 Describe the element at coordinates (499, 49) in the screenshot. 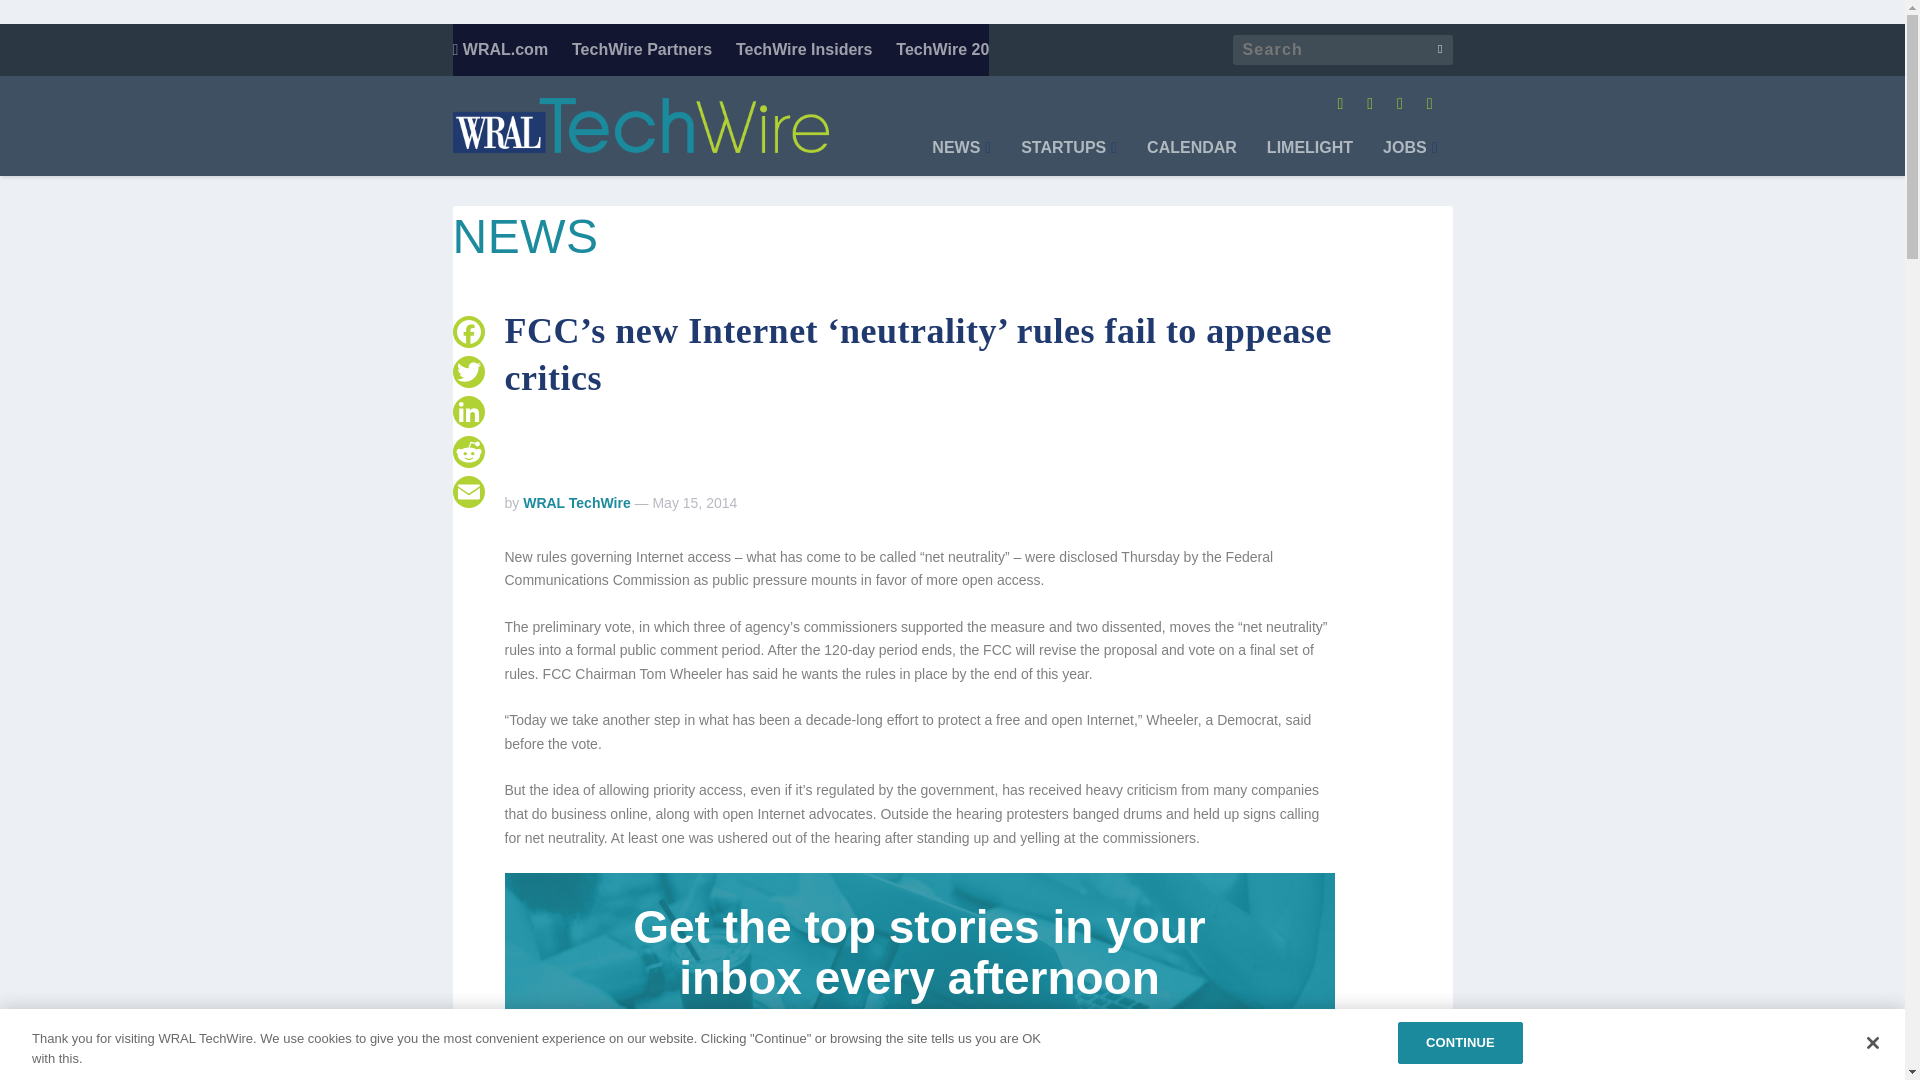

I see `WRAL.com` at that location.